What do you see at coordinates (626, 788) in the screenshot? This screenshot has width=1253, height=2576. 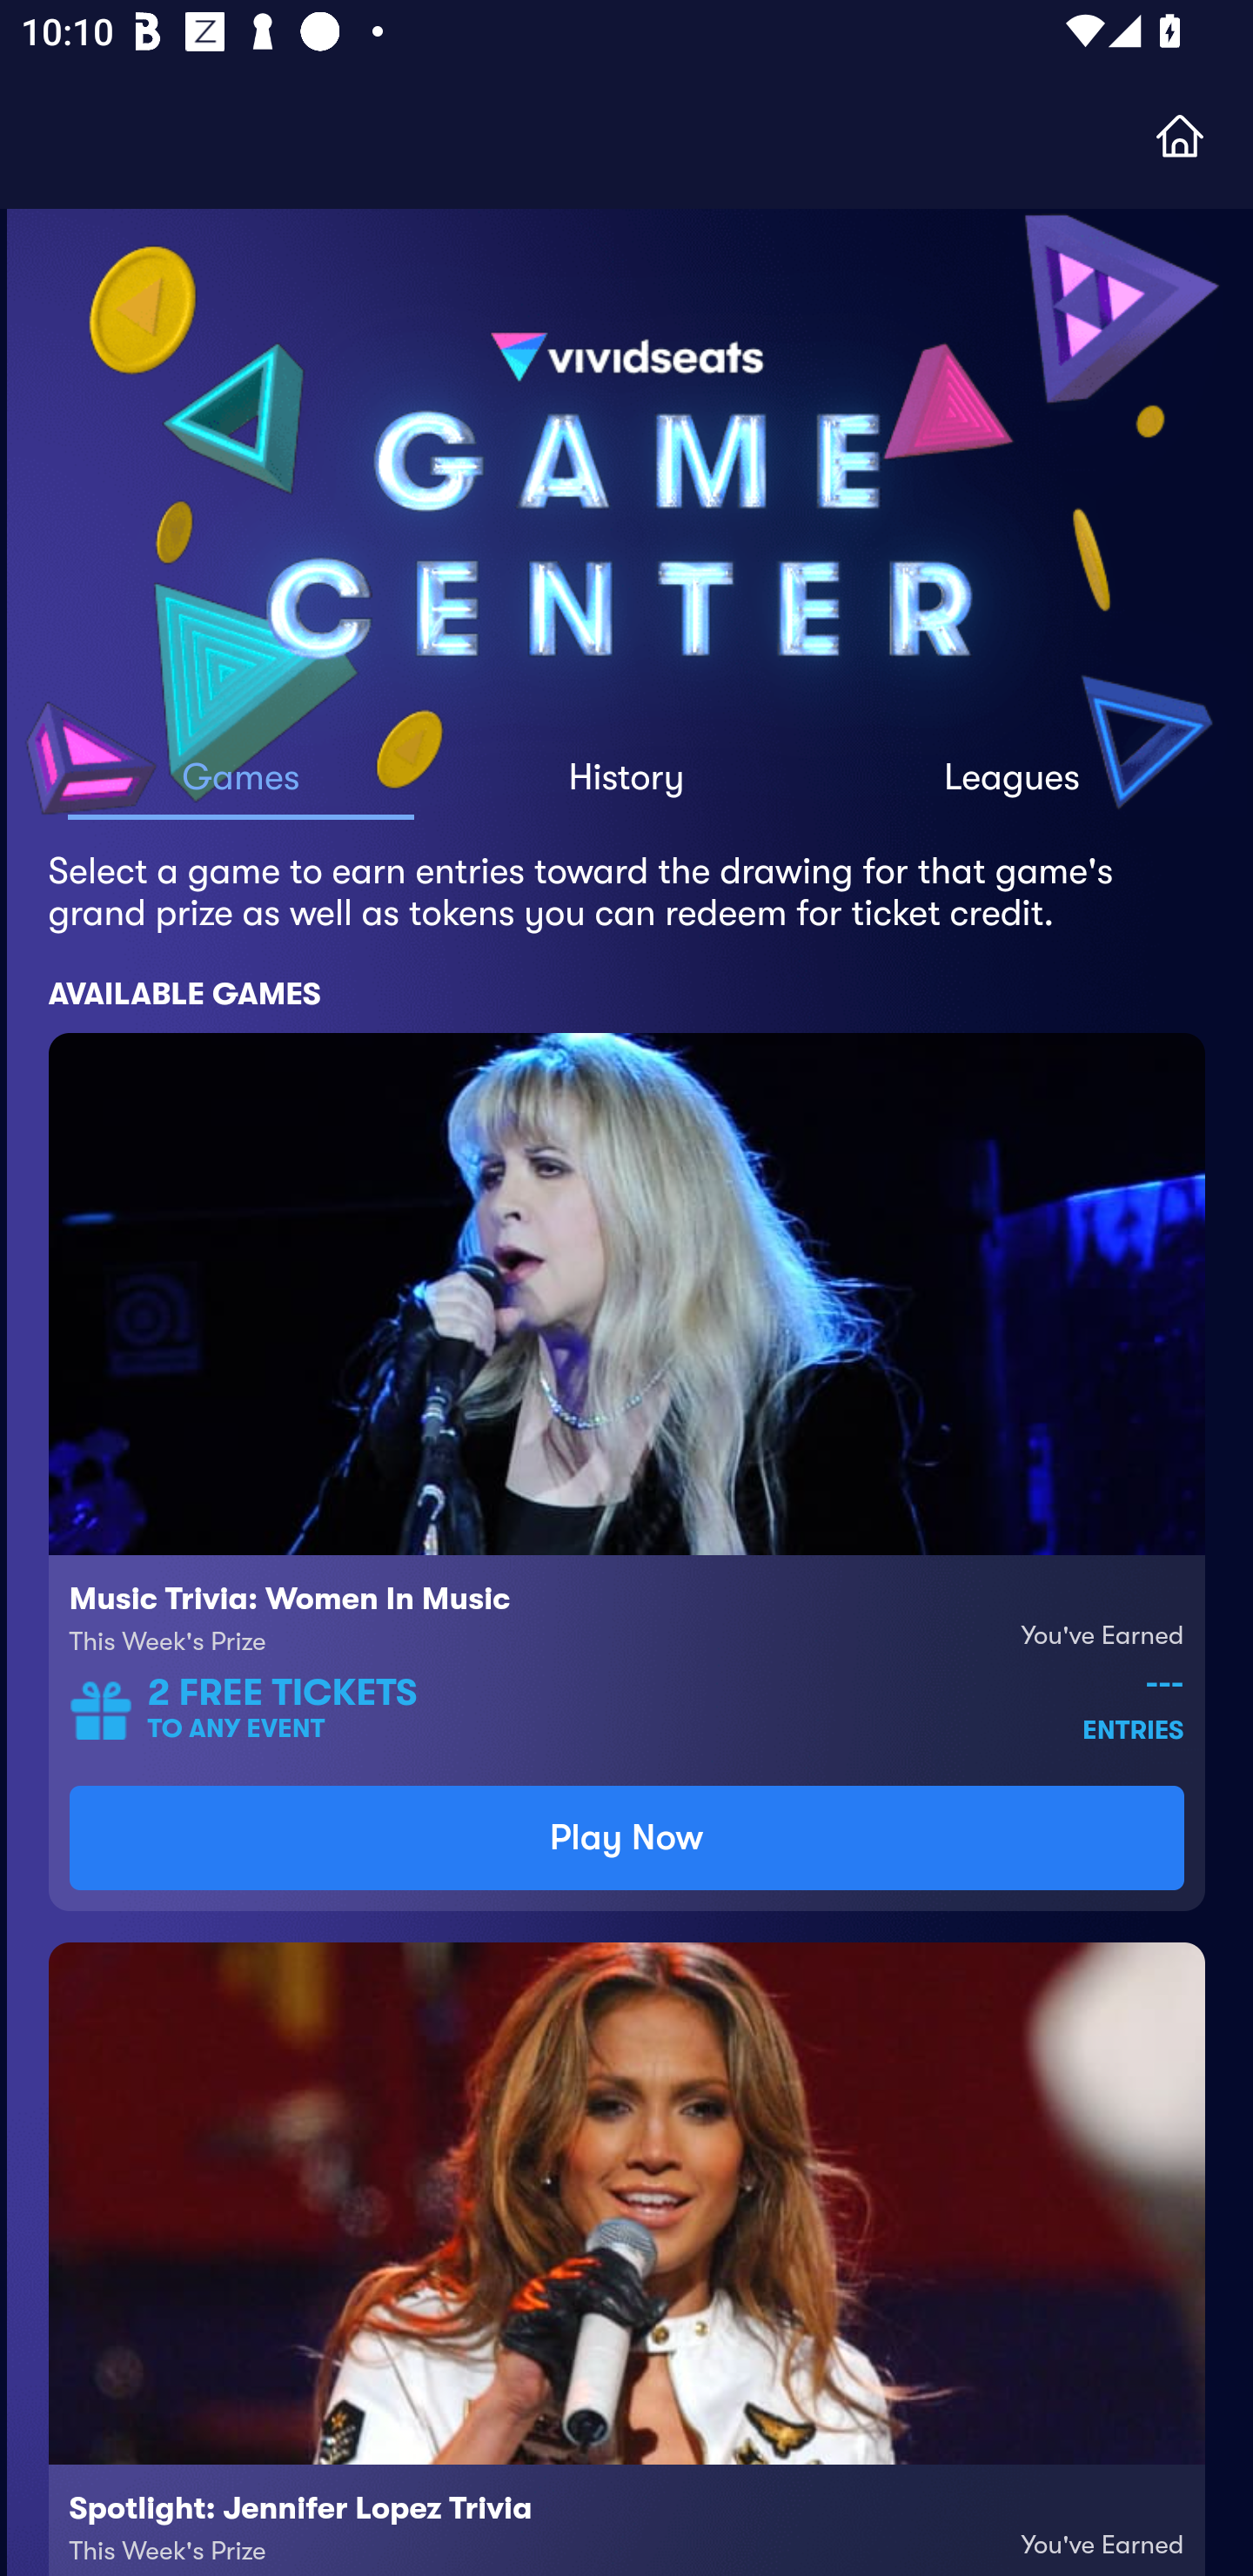 I see `History` at bounding box center [626, 788].